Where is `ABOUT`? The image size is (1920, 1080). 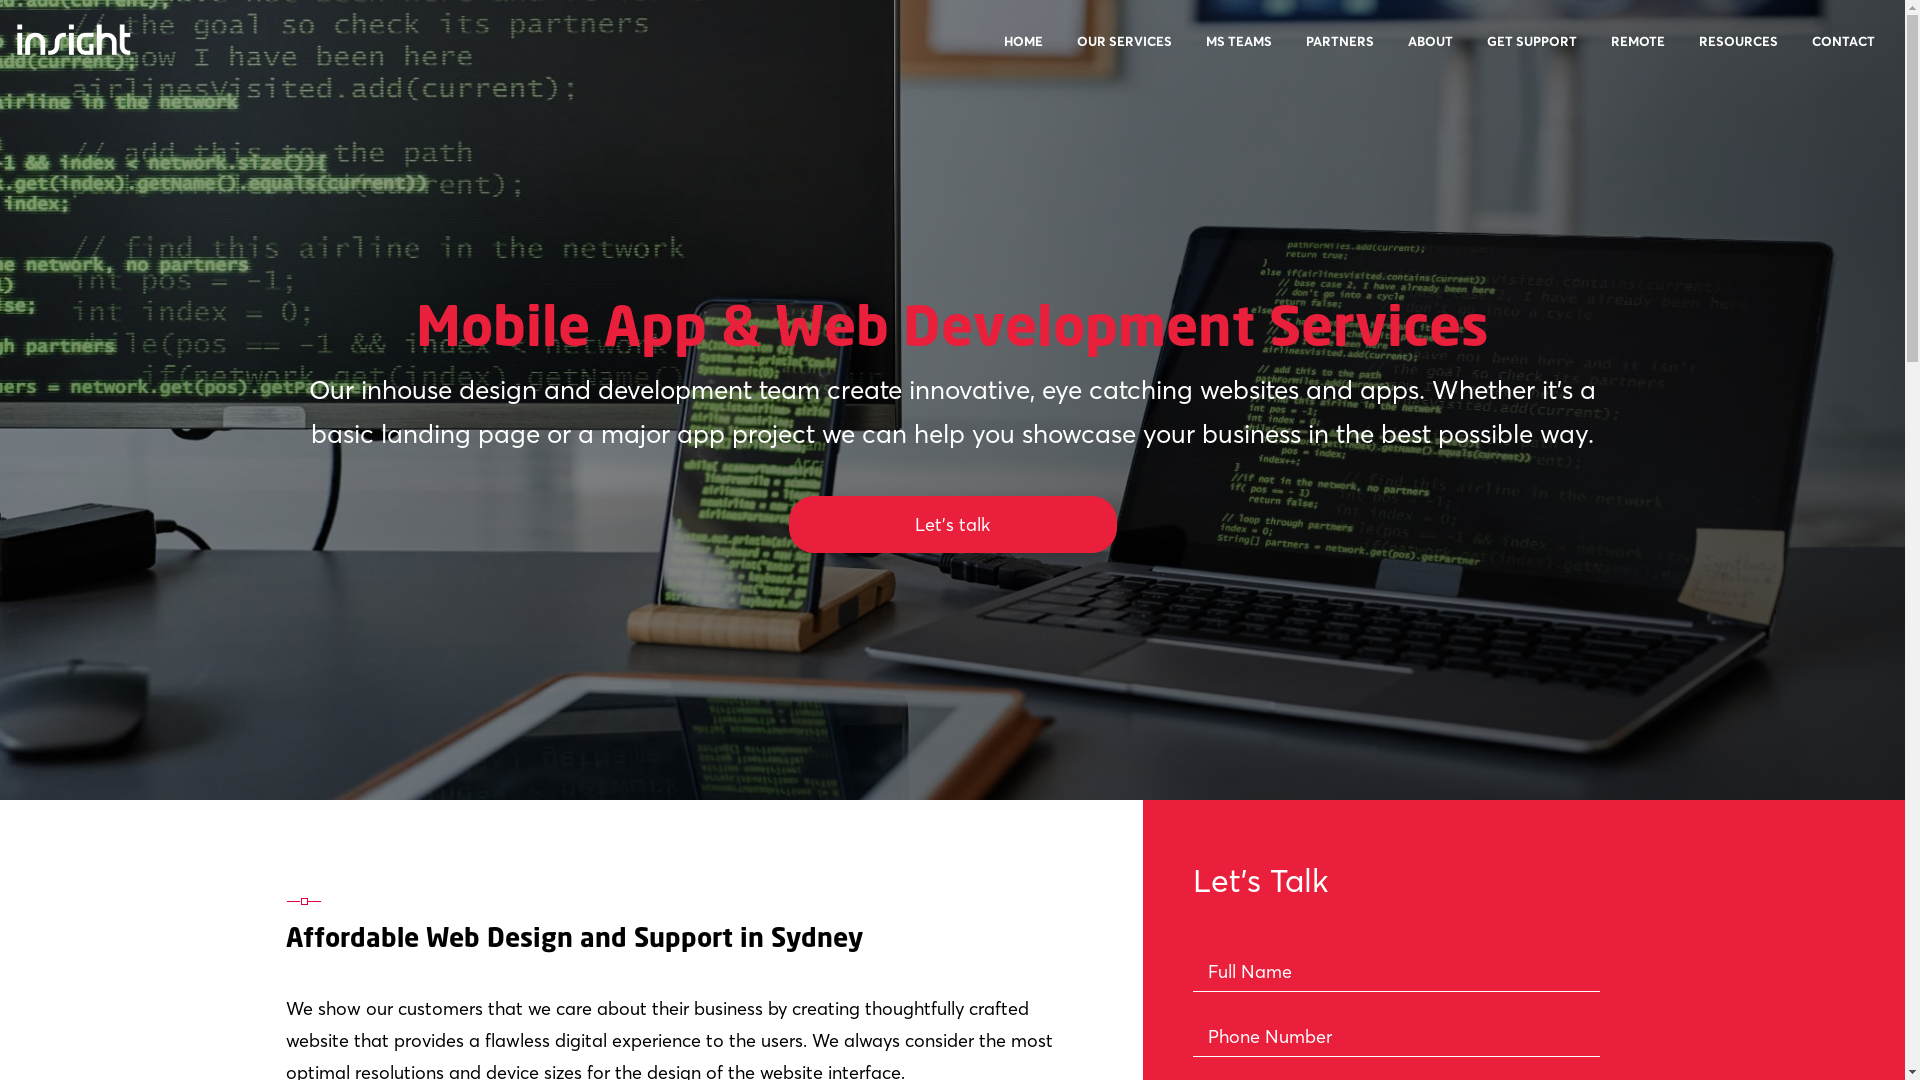
ABOUT is located at coordinates (1430, 53).